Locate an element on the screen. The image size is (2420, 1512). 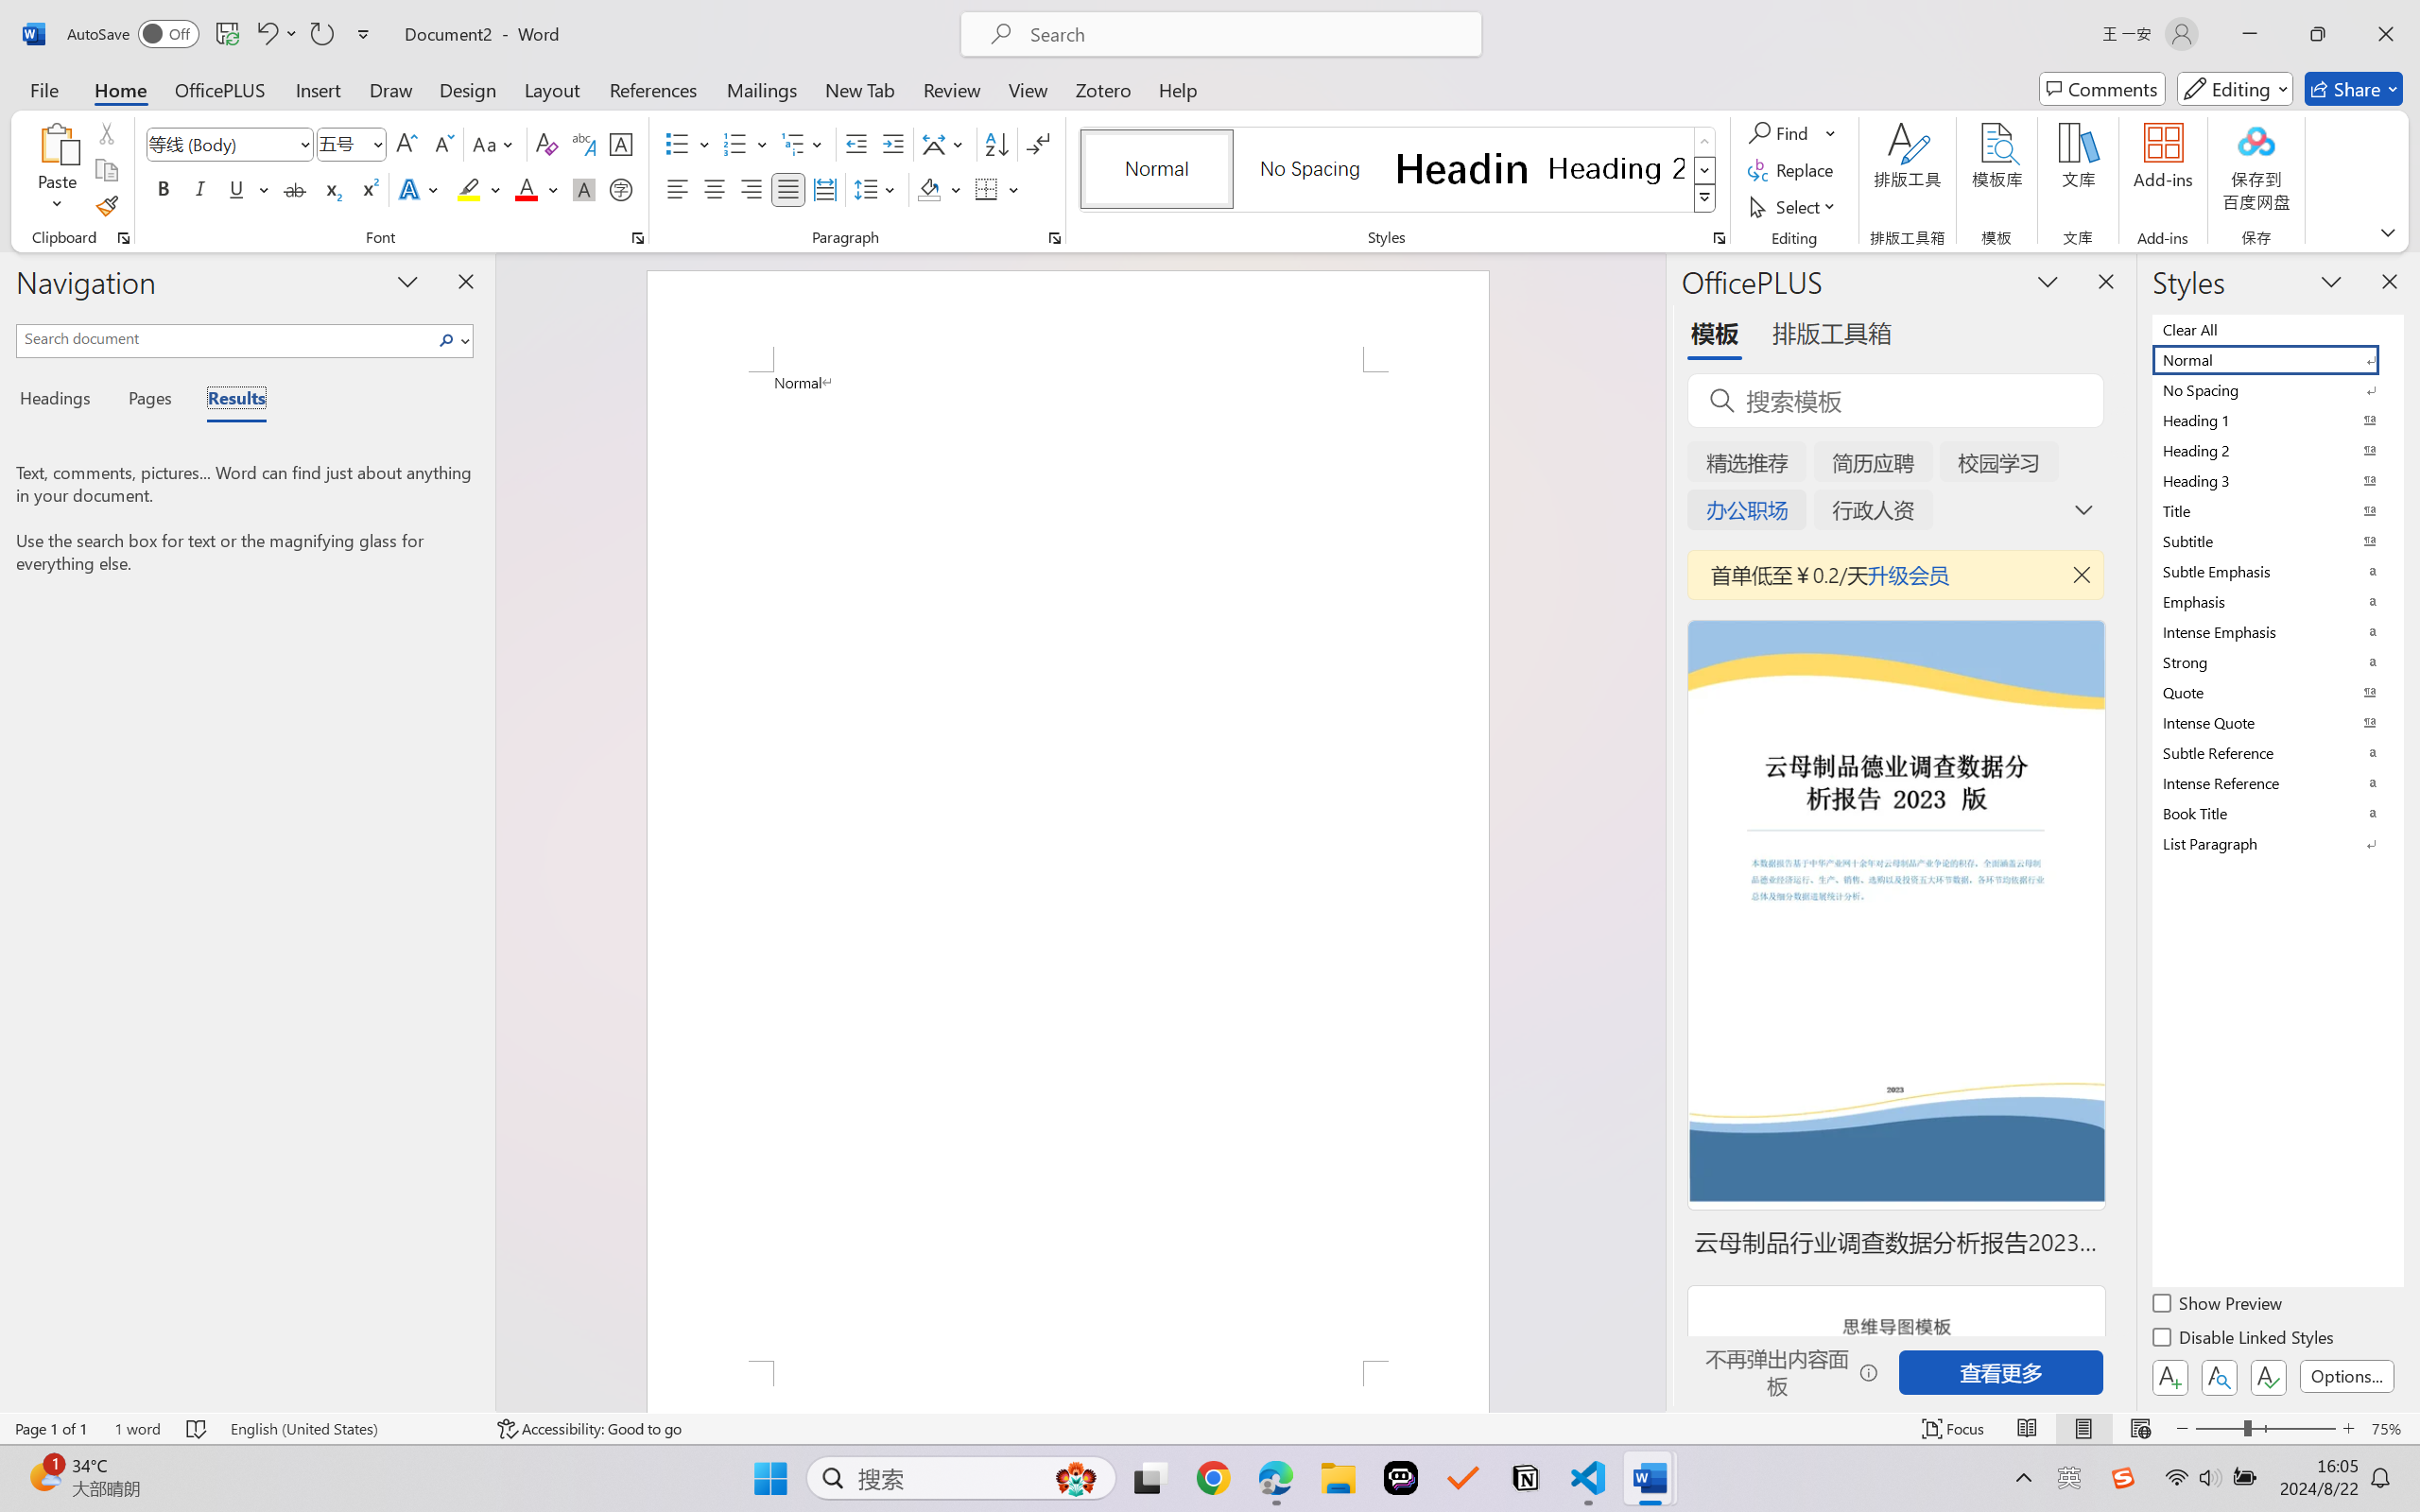
Class: Image is located at coordinates (2123, 1478).